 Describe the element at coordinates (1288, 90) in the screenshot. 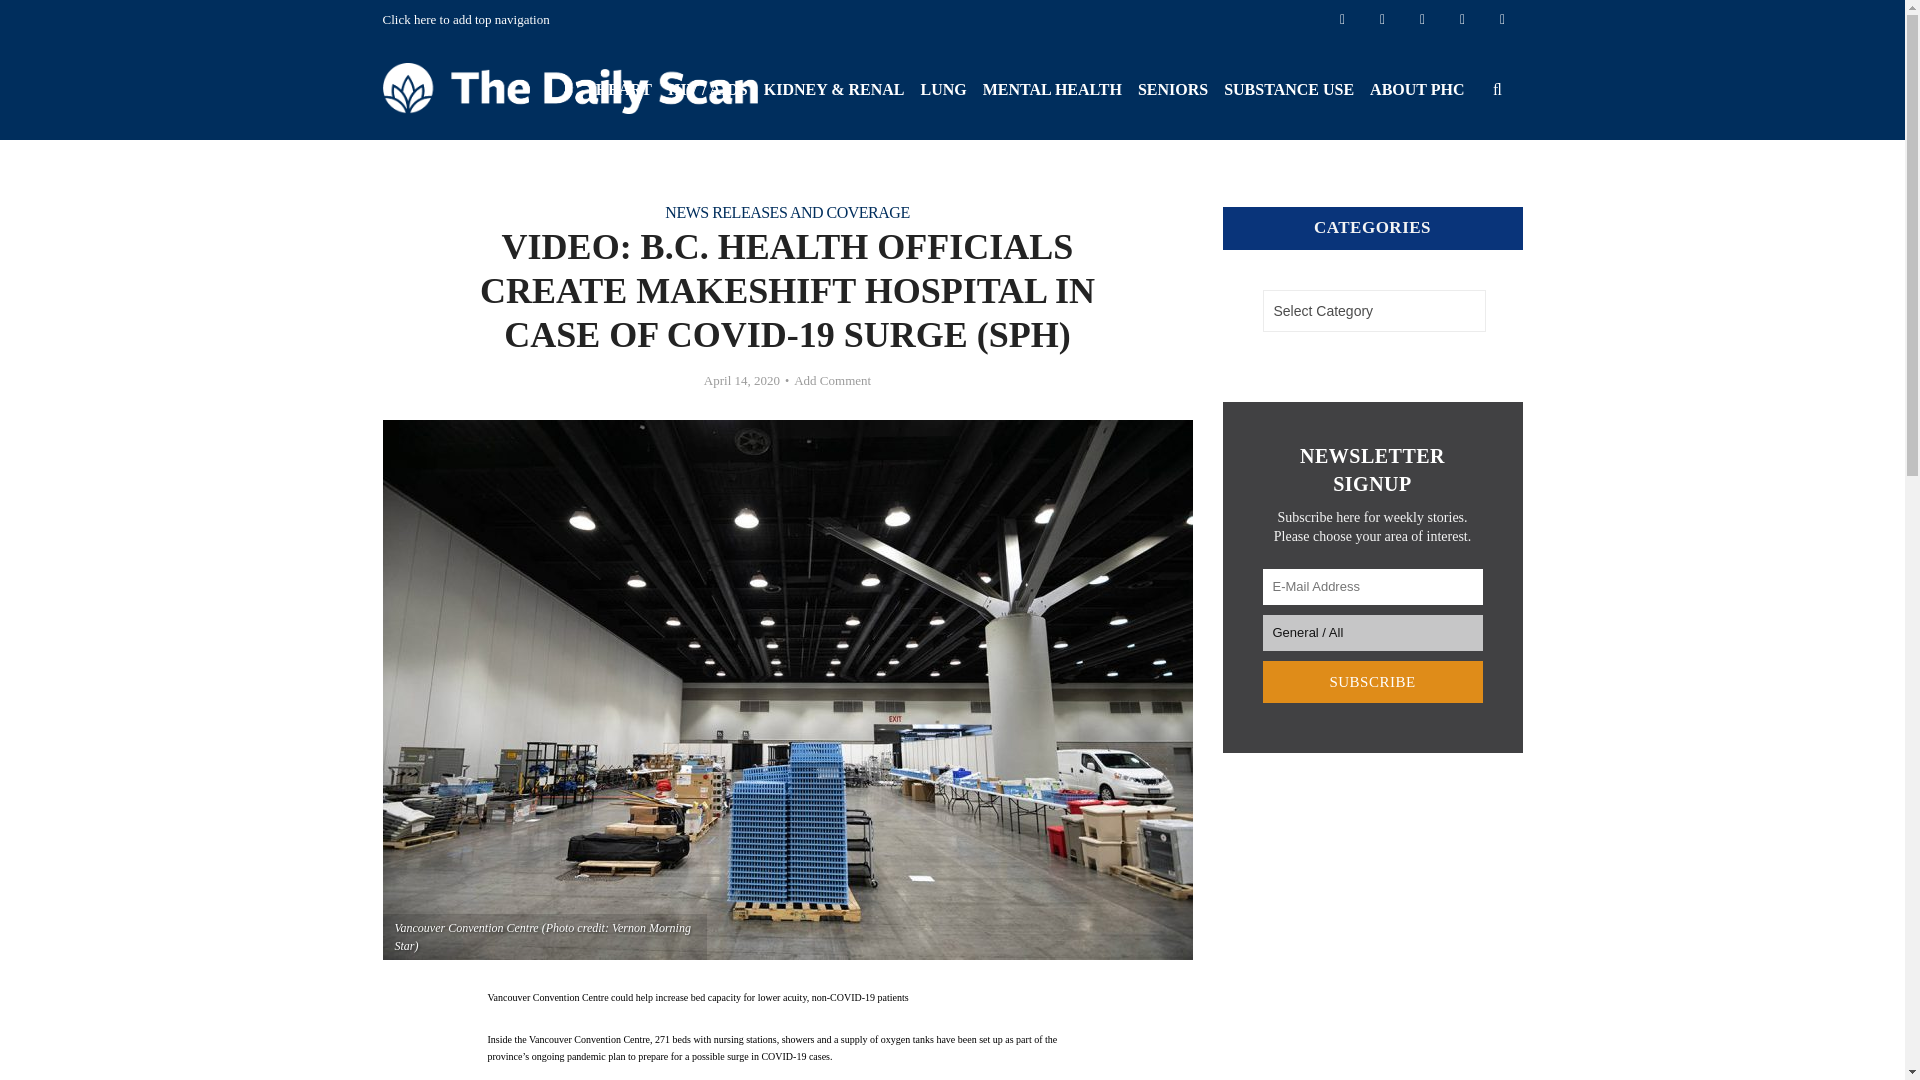

I see `SUBSTANCE USE` at that location.